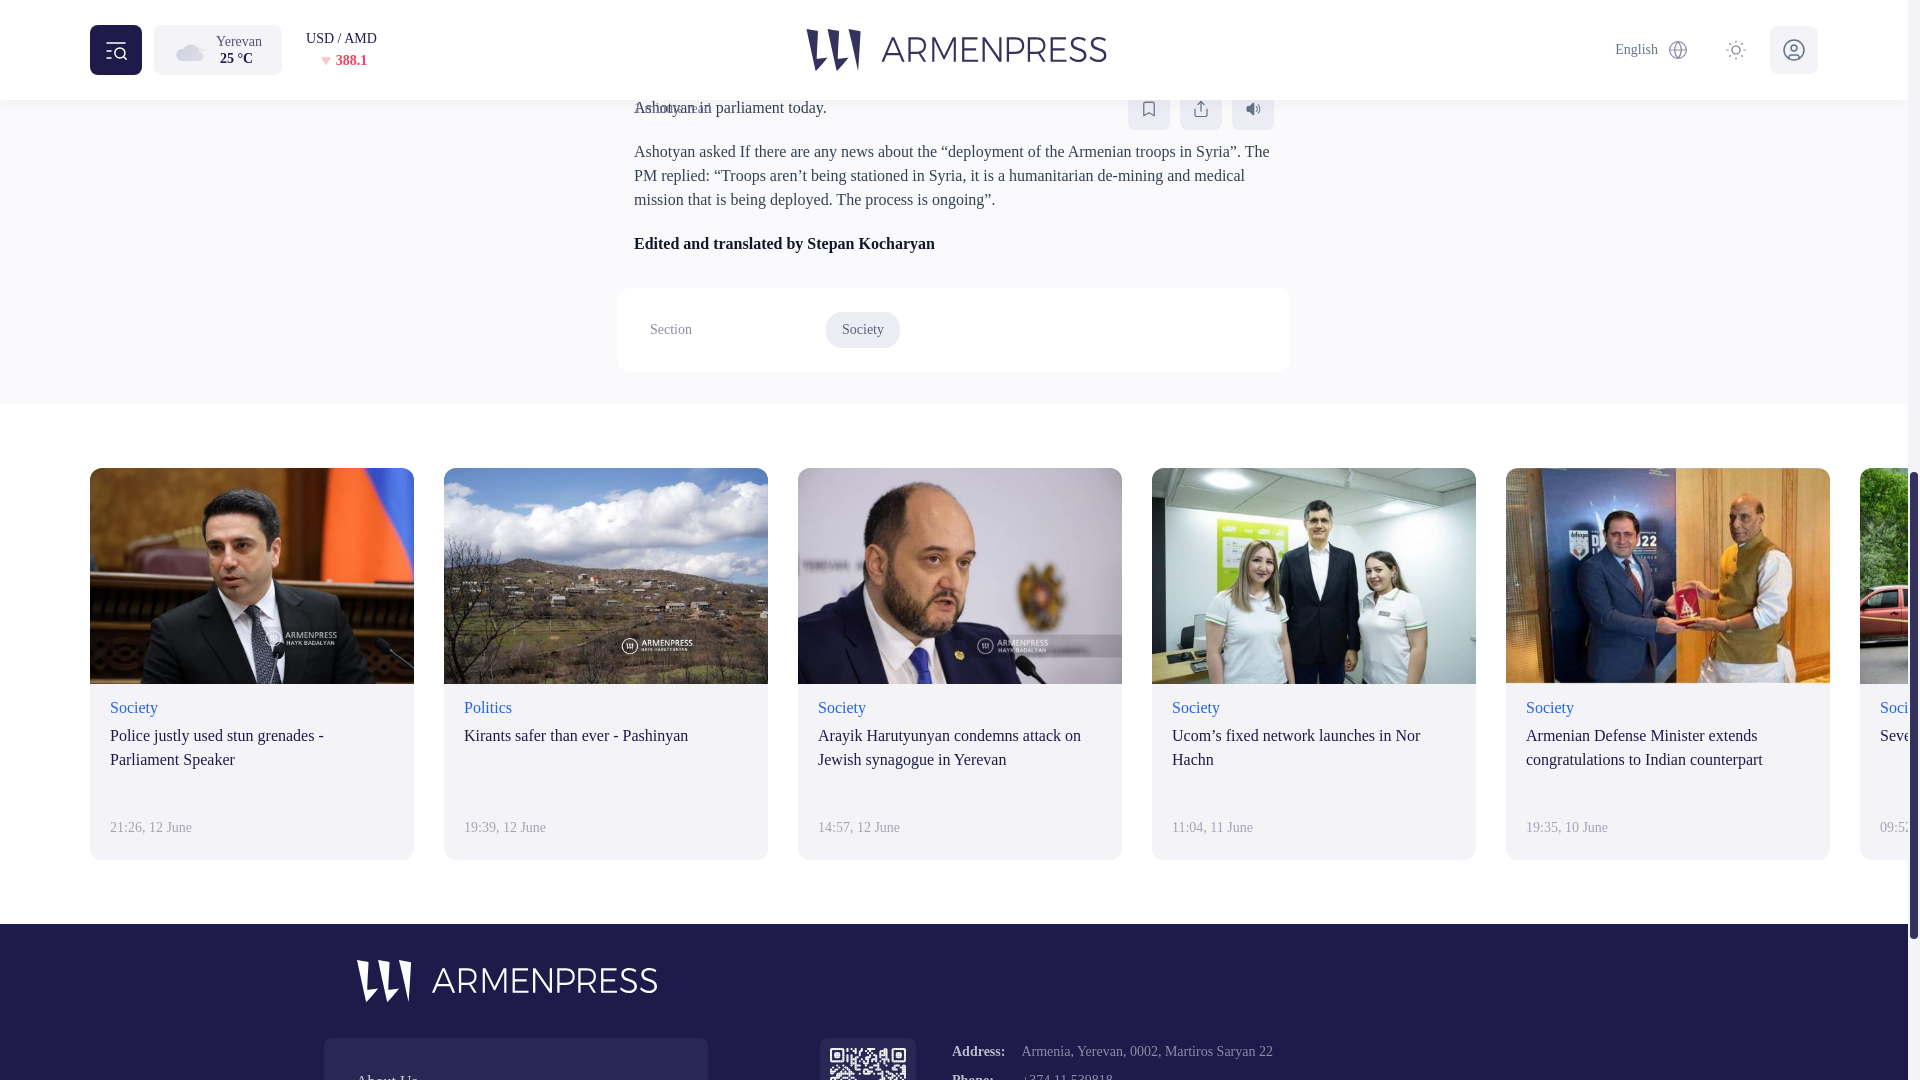 The width and height of the screenshot is (1920, 1080). What do you see at coordinates (862, 330) in the screenshot?
I see `Society` at bounding box center [862, 330].